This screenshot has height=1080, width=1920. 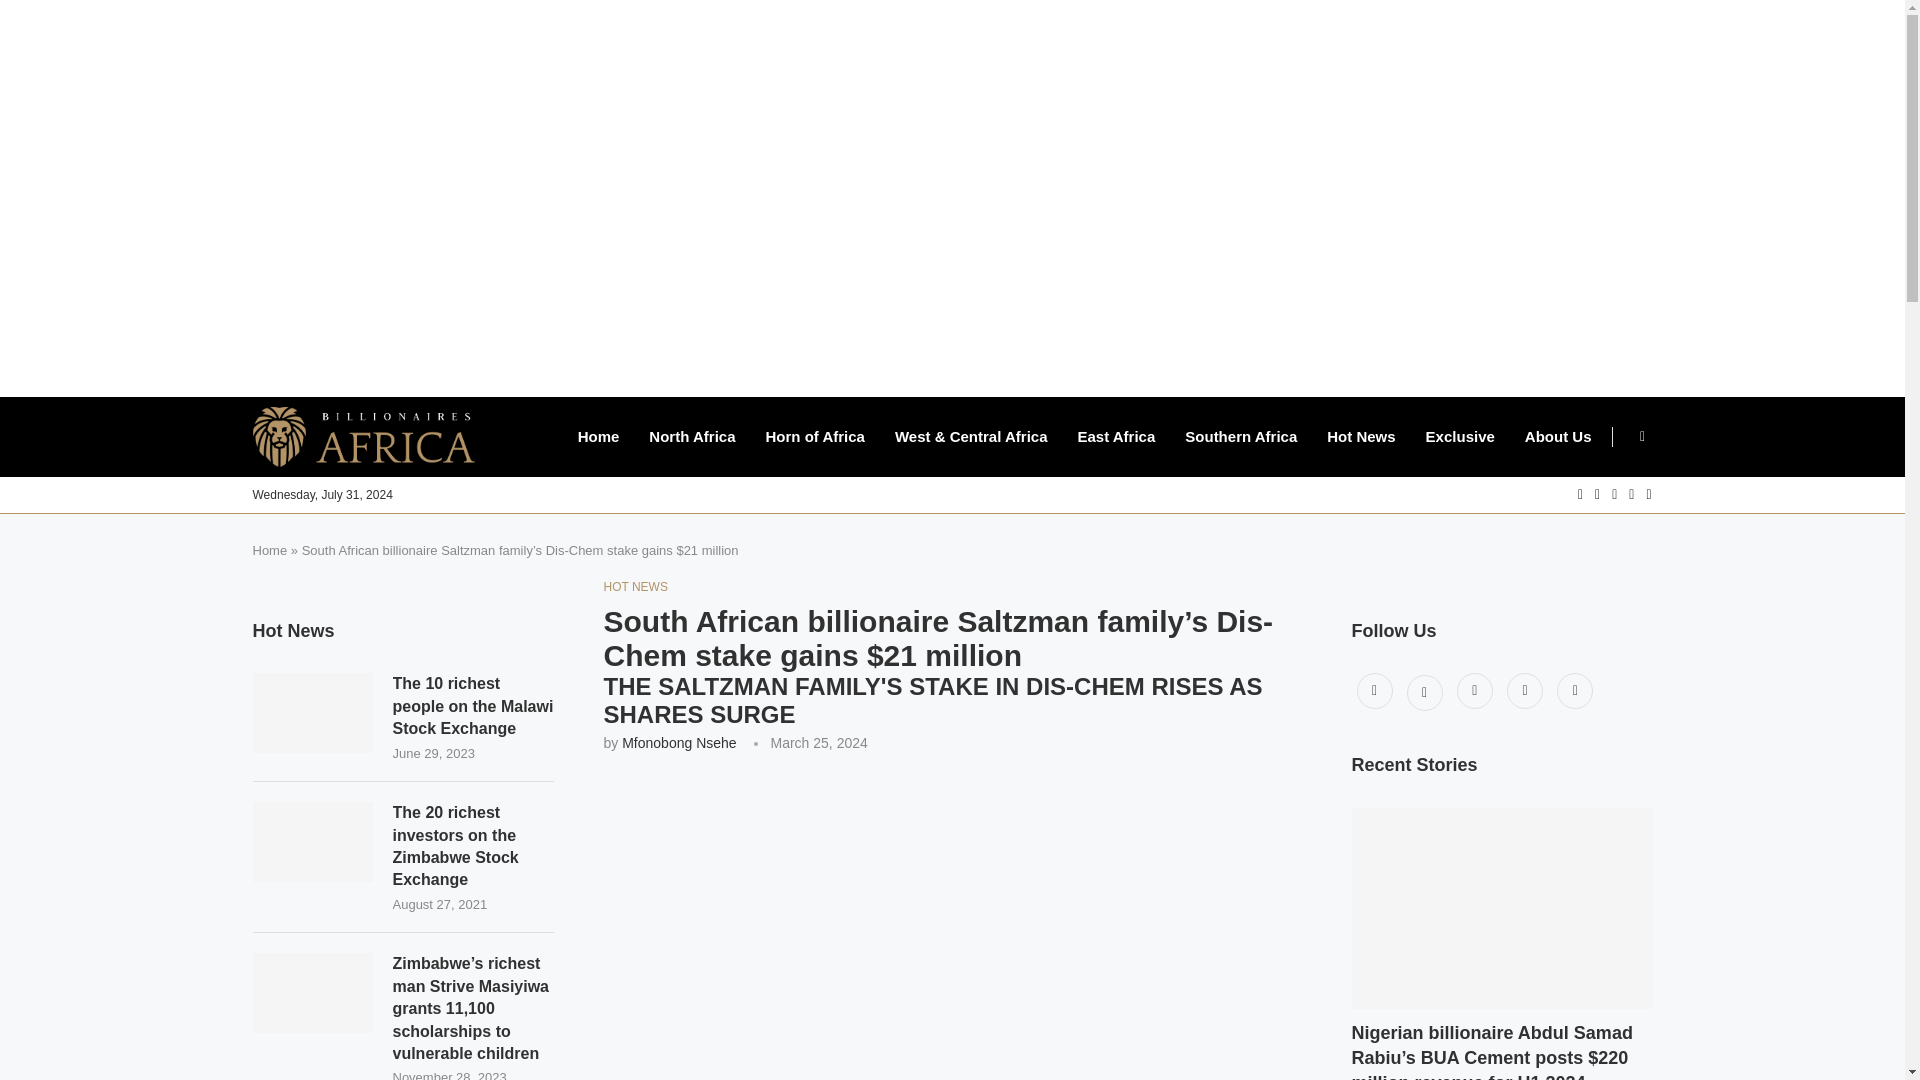 What do you see at coordinates (1360, 436) in the screenshot?
I see `Hot News` at bounding box center [1360, 436].